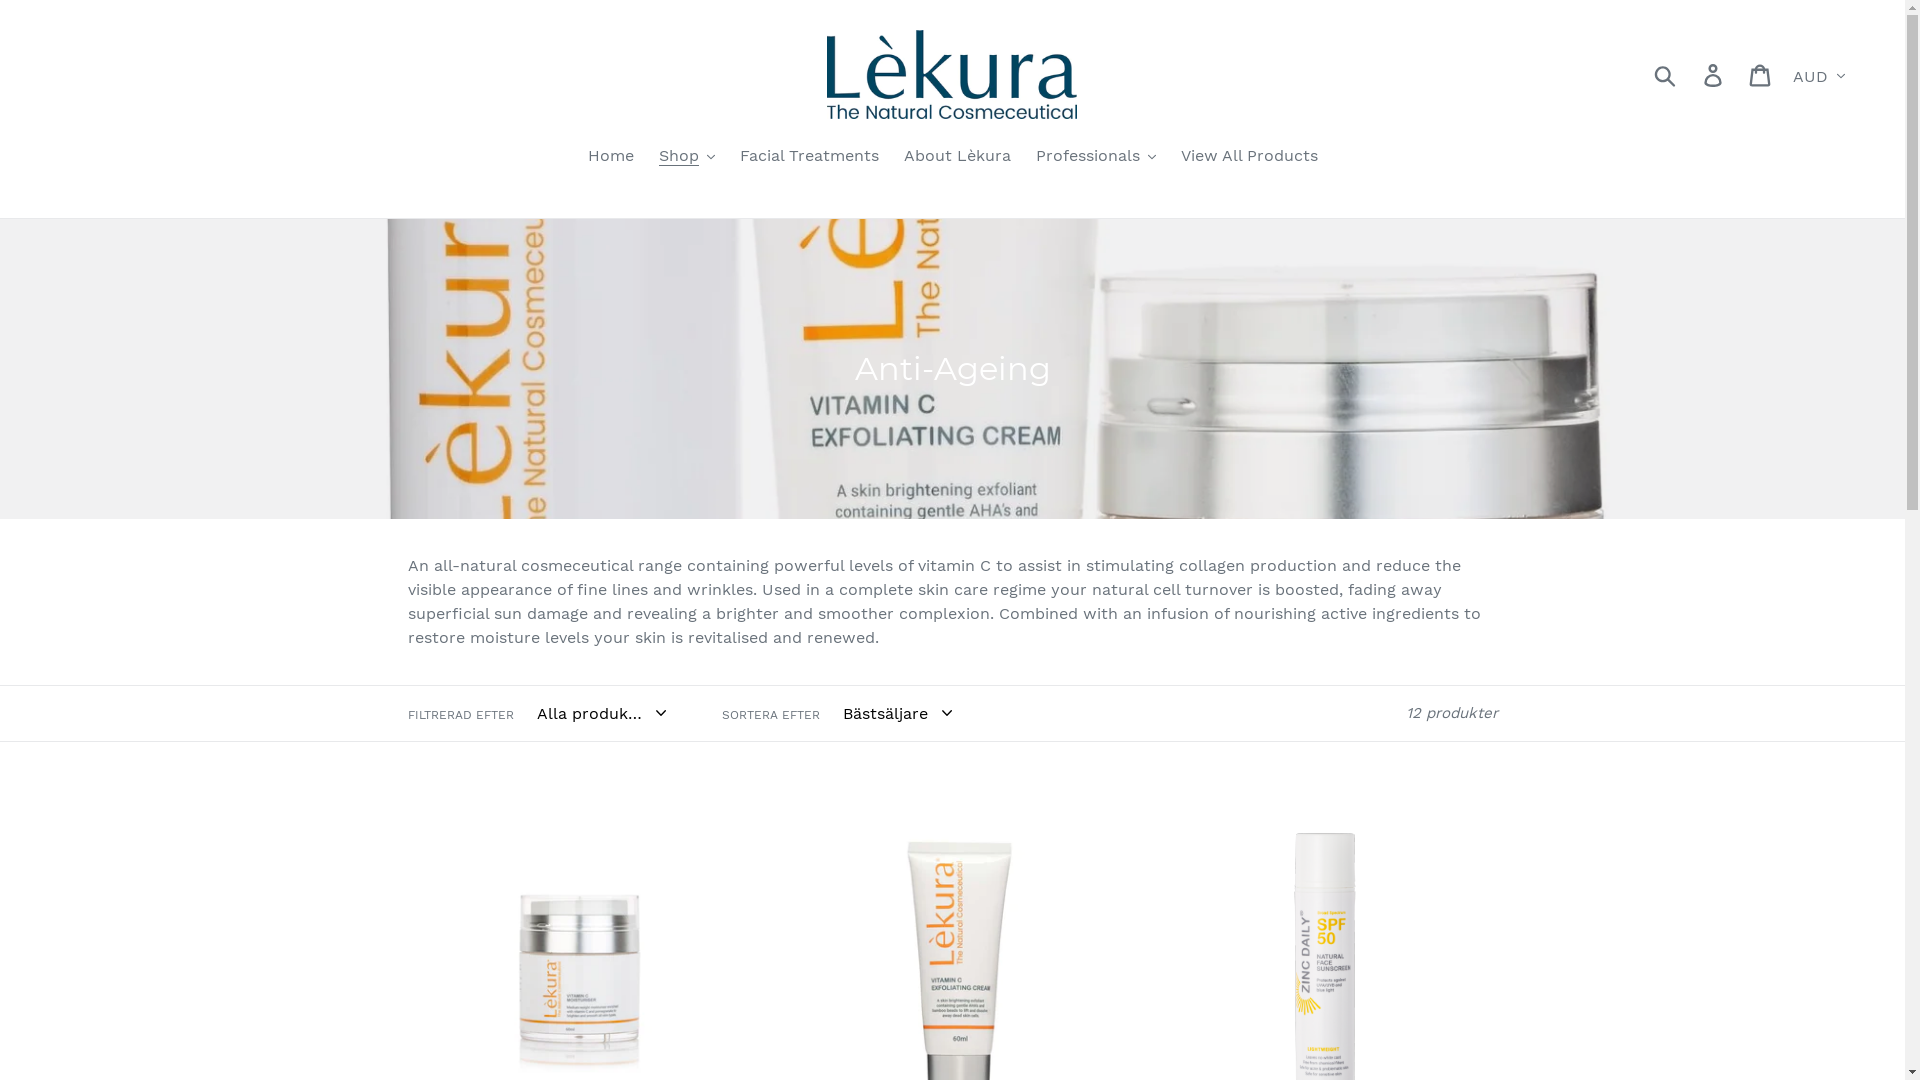 This screenshot has height=1080, width=1920. Describe the element at coordinates (611, 158) in the screenshot. I see `Home` at that location.